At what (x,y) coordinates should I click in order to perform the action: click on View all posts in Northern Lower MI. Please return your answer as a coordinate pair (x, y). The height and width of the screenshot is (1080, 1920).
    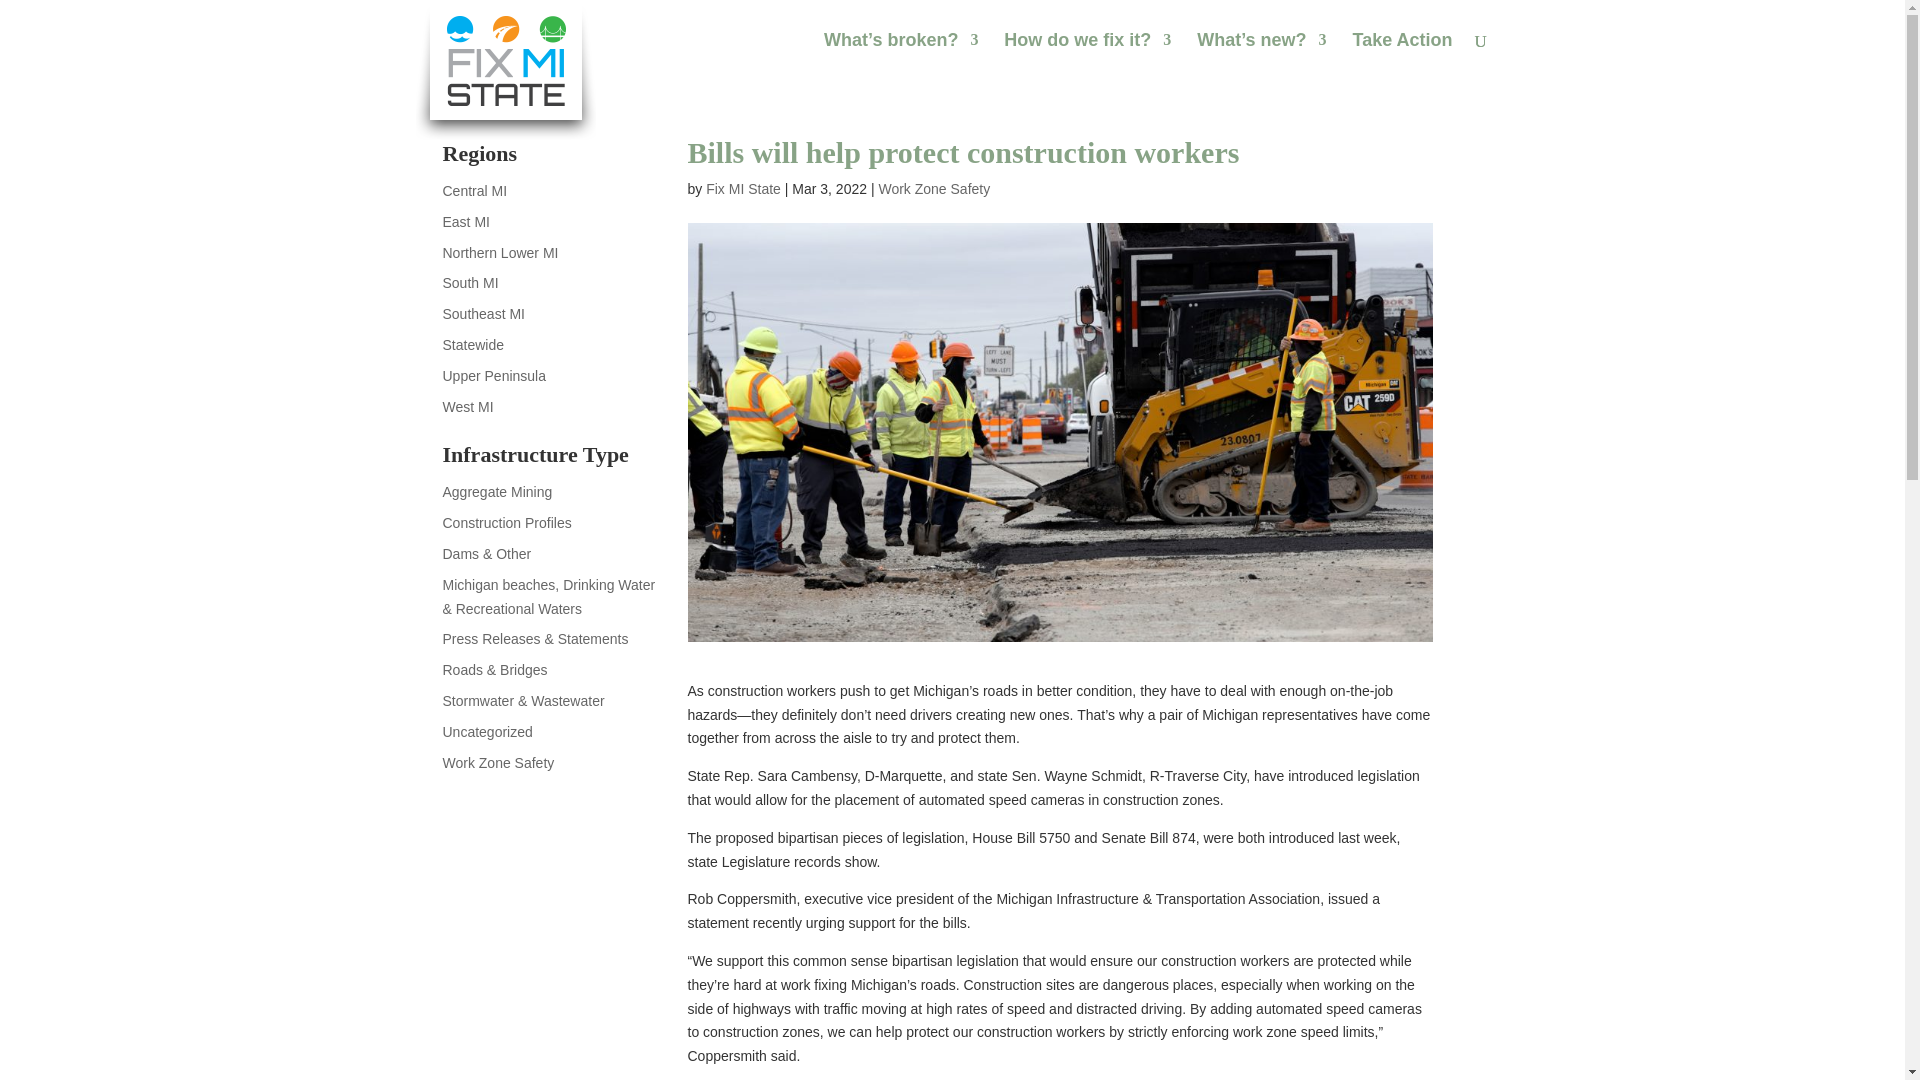
    Looking at the image, I should click on (500, 253).